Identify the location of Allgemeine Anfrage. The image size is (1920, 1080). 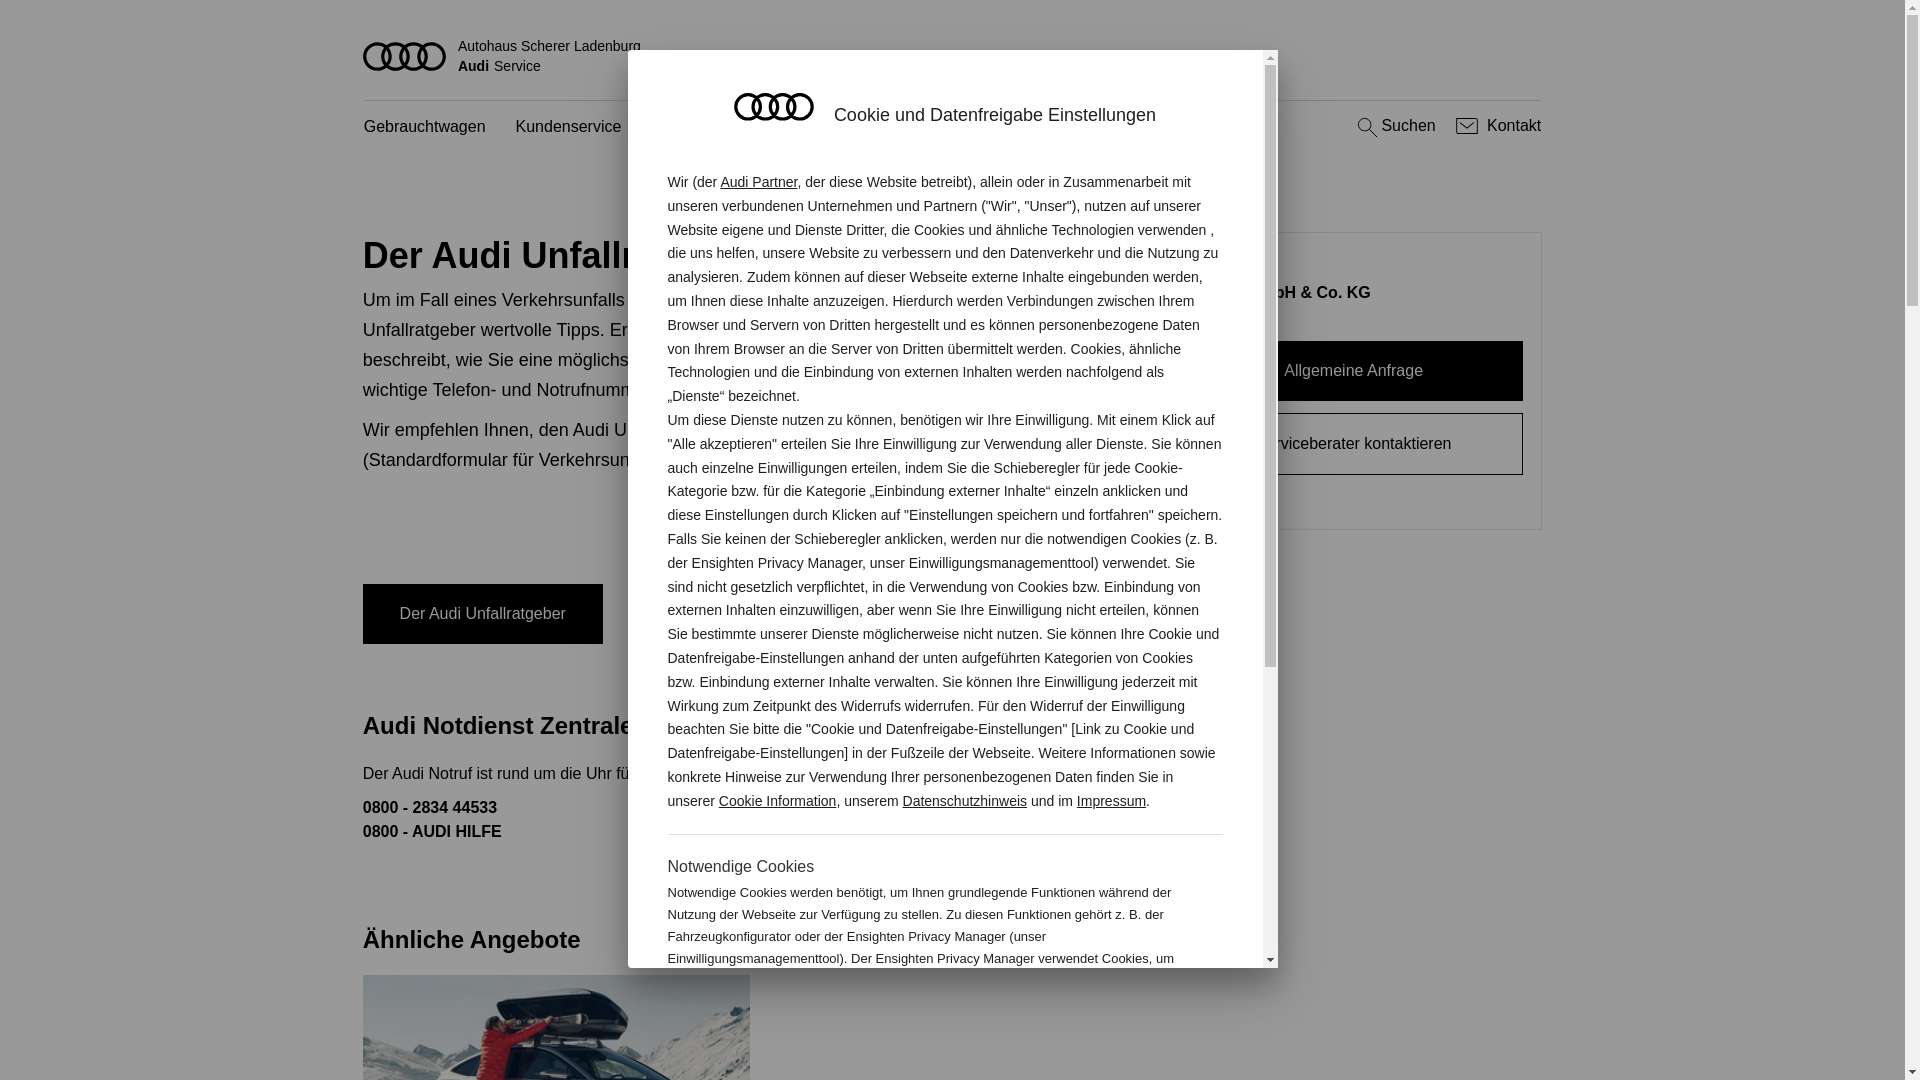
(1354, 371).